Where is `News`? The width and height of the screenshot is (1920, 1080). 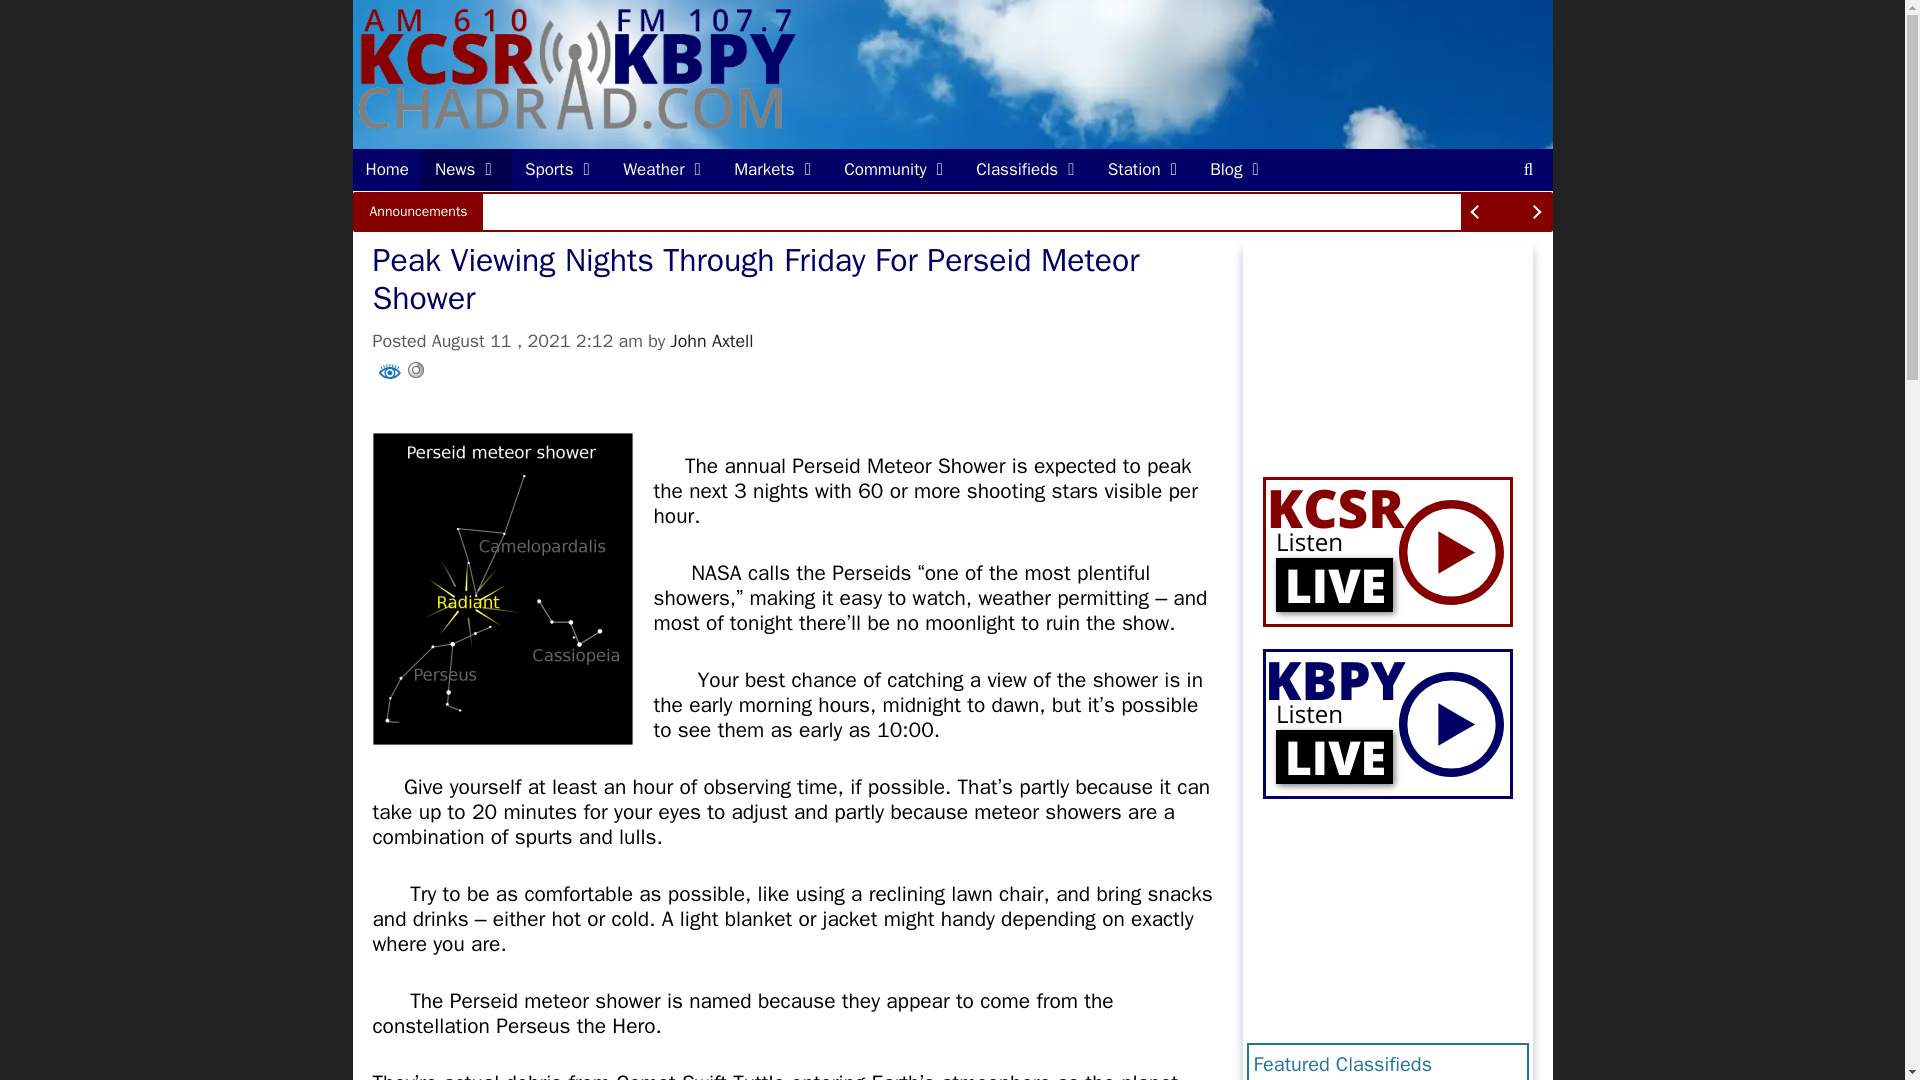 News is located at coordinates (467, 170).